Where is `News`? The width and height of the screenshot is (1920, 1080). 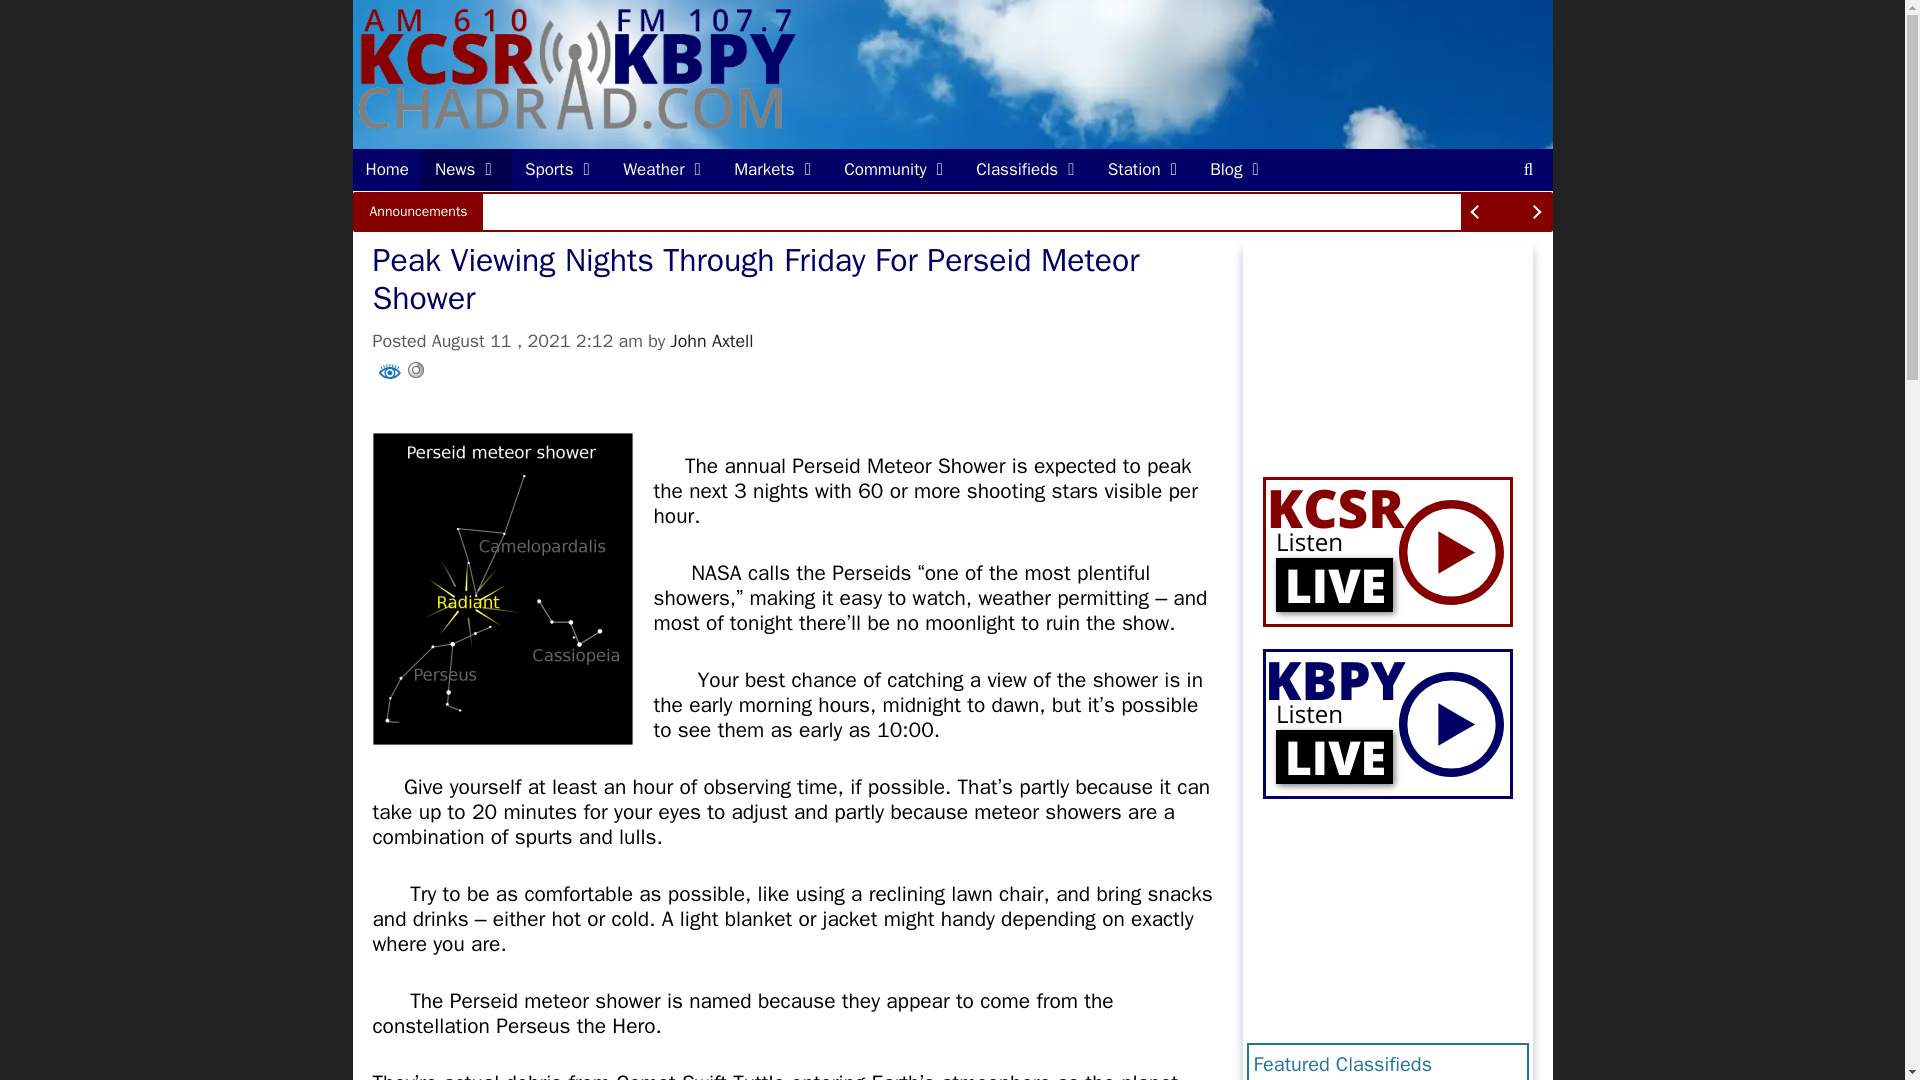 News is located at coordinates (467, 170).